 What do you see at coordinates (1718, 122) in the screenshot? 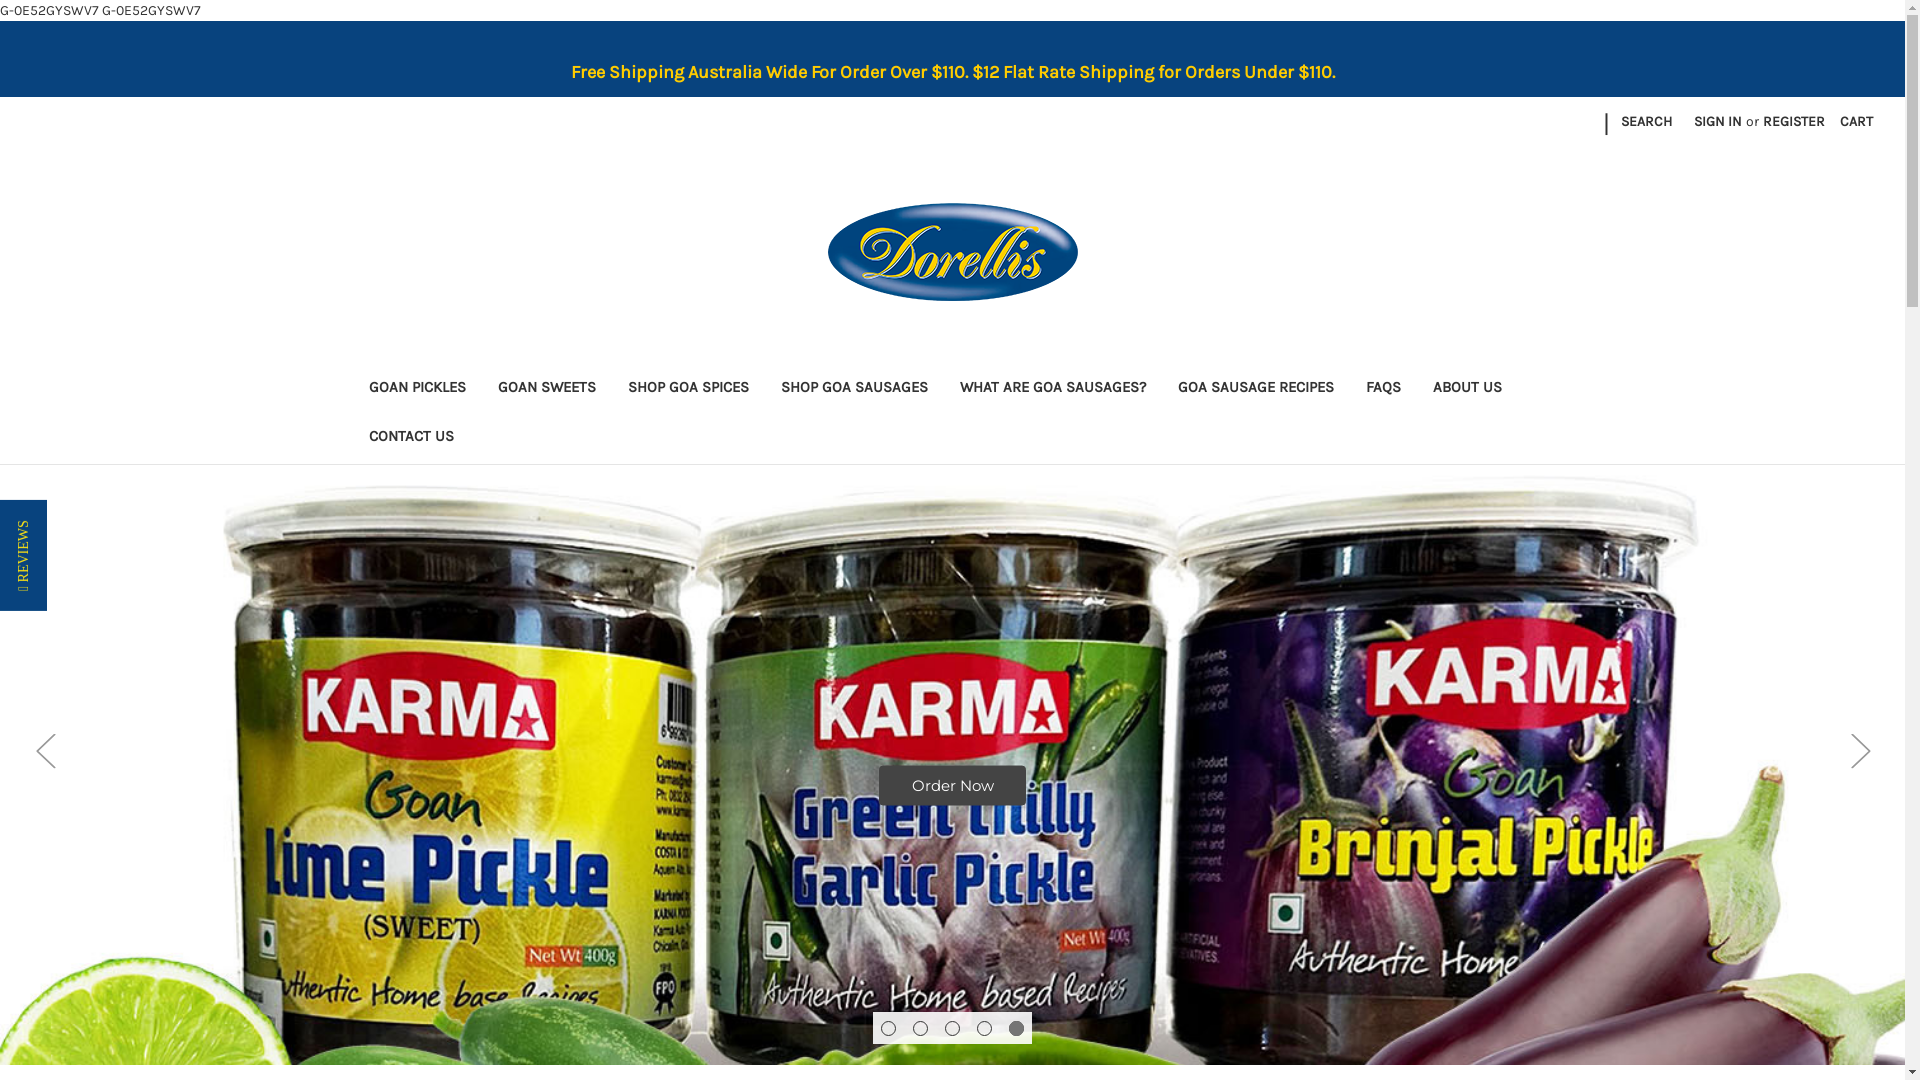
I see `SIGN IN` at bounding box center [1718, 122].